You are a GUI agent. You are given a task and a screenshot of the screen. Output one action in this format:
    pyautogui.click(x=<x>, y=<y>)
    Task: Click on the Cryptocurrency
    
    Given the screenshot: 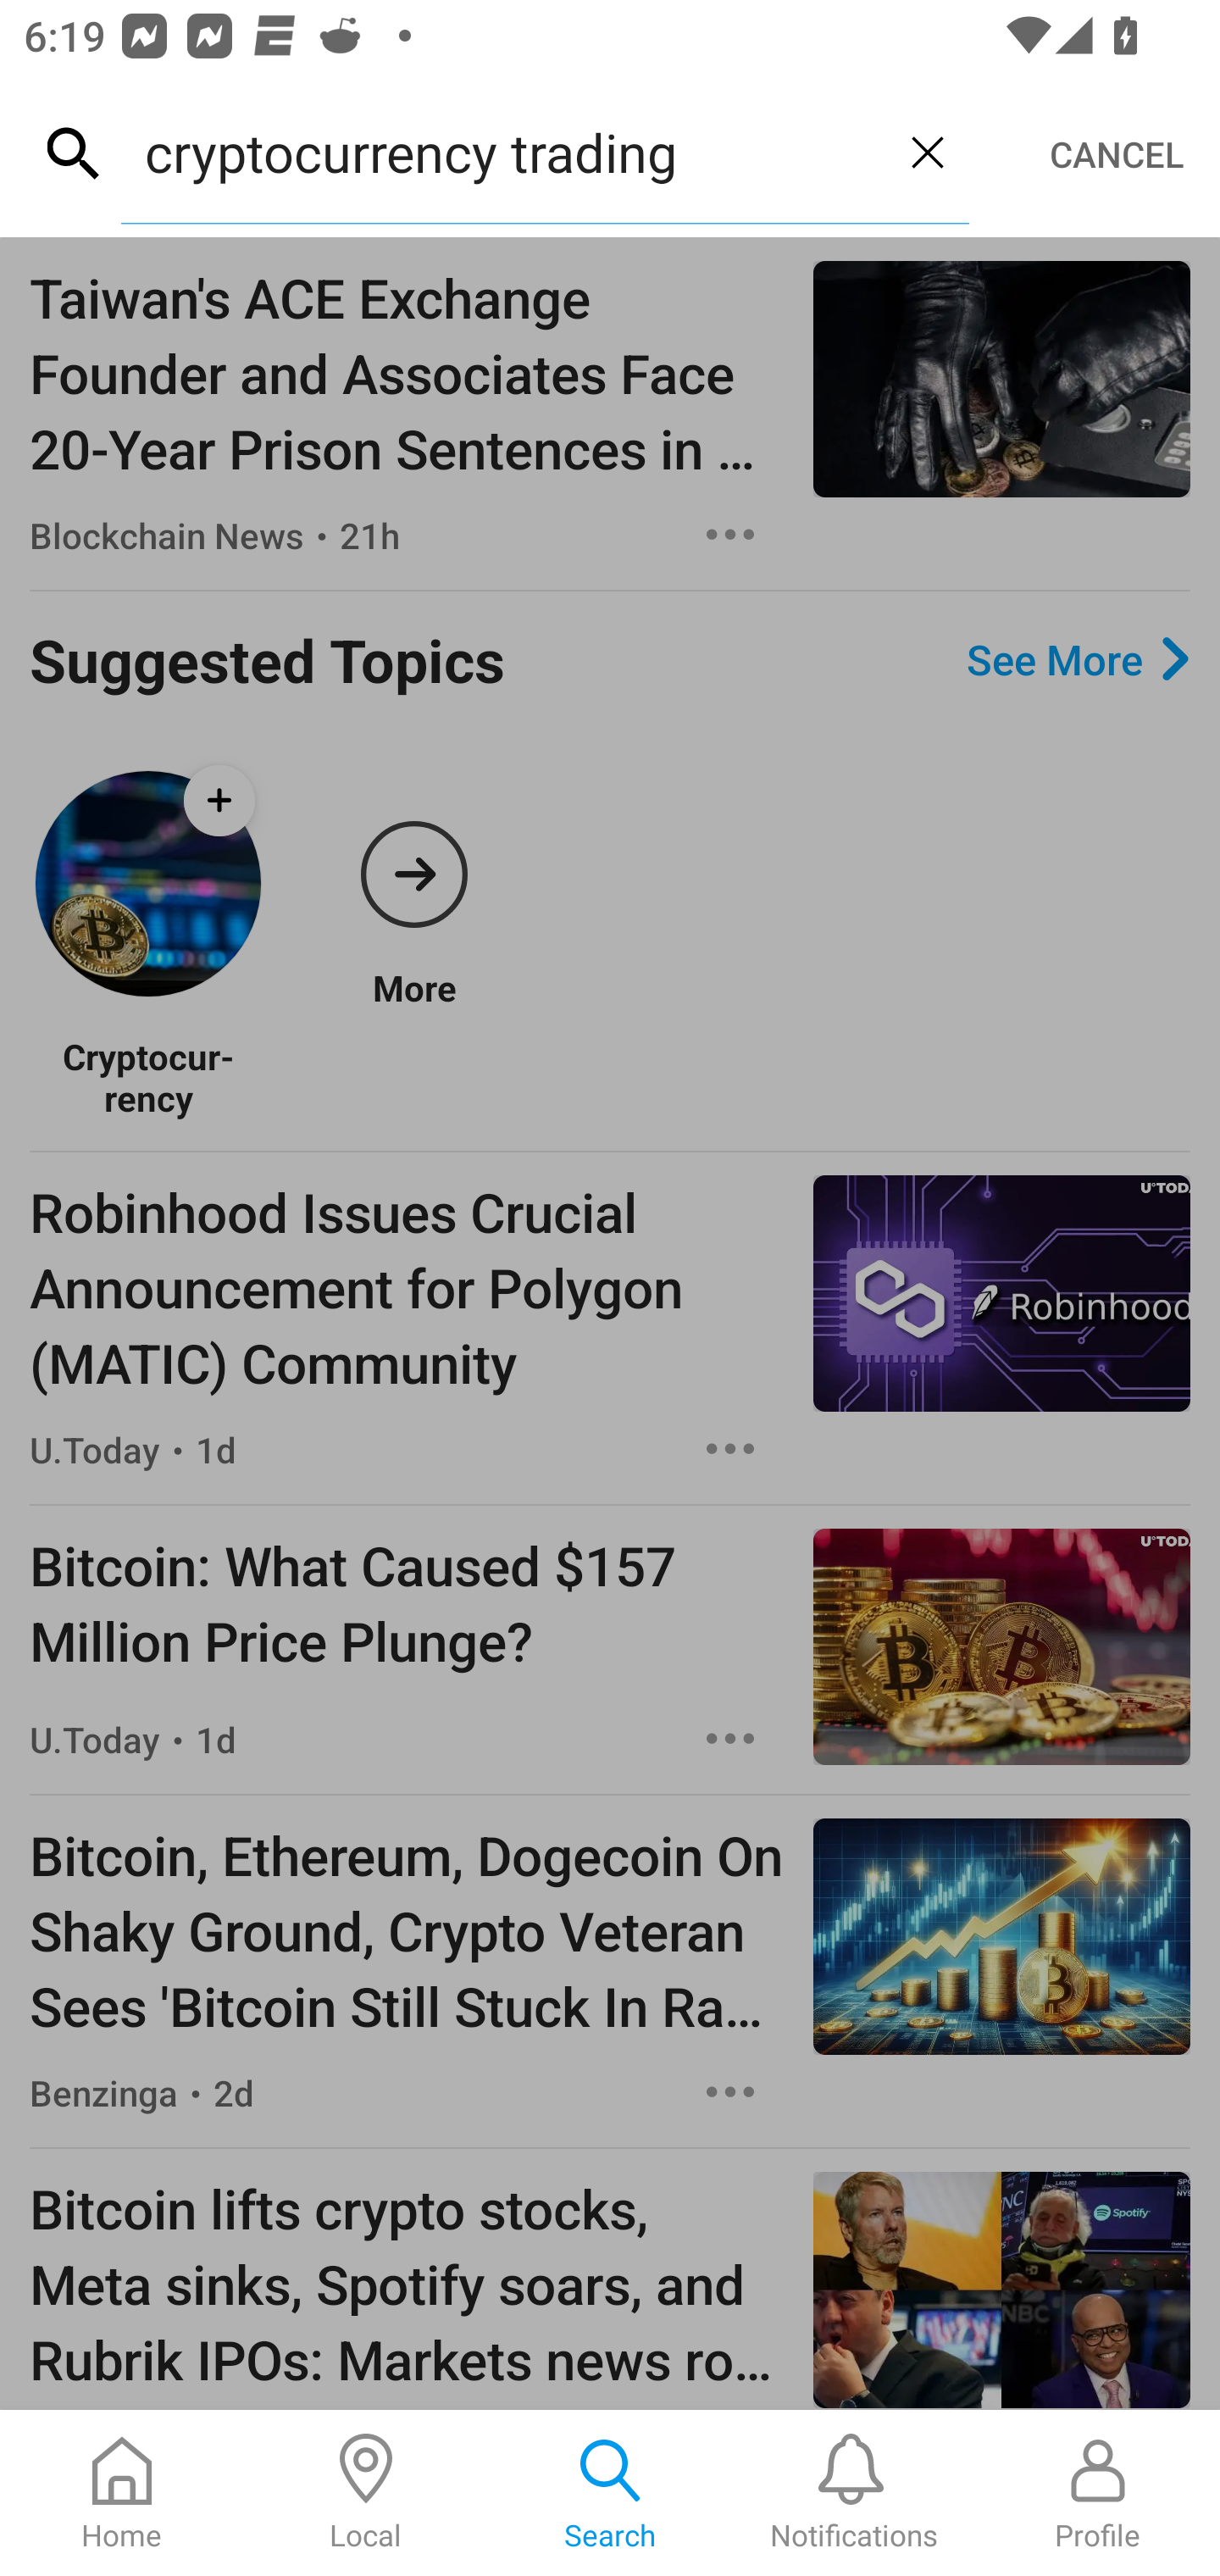 What is the action you would take?
    pyautogui.click(x=147, y=1078)
    